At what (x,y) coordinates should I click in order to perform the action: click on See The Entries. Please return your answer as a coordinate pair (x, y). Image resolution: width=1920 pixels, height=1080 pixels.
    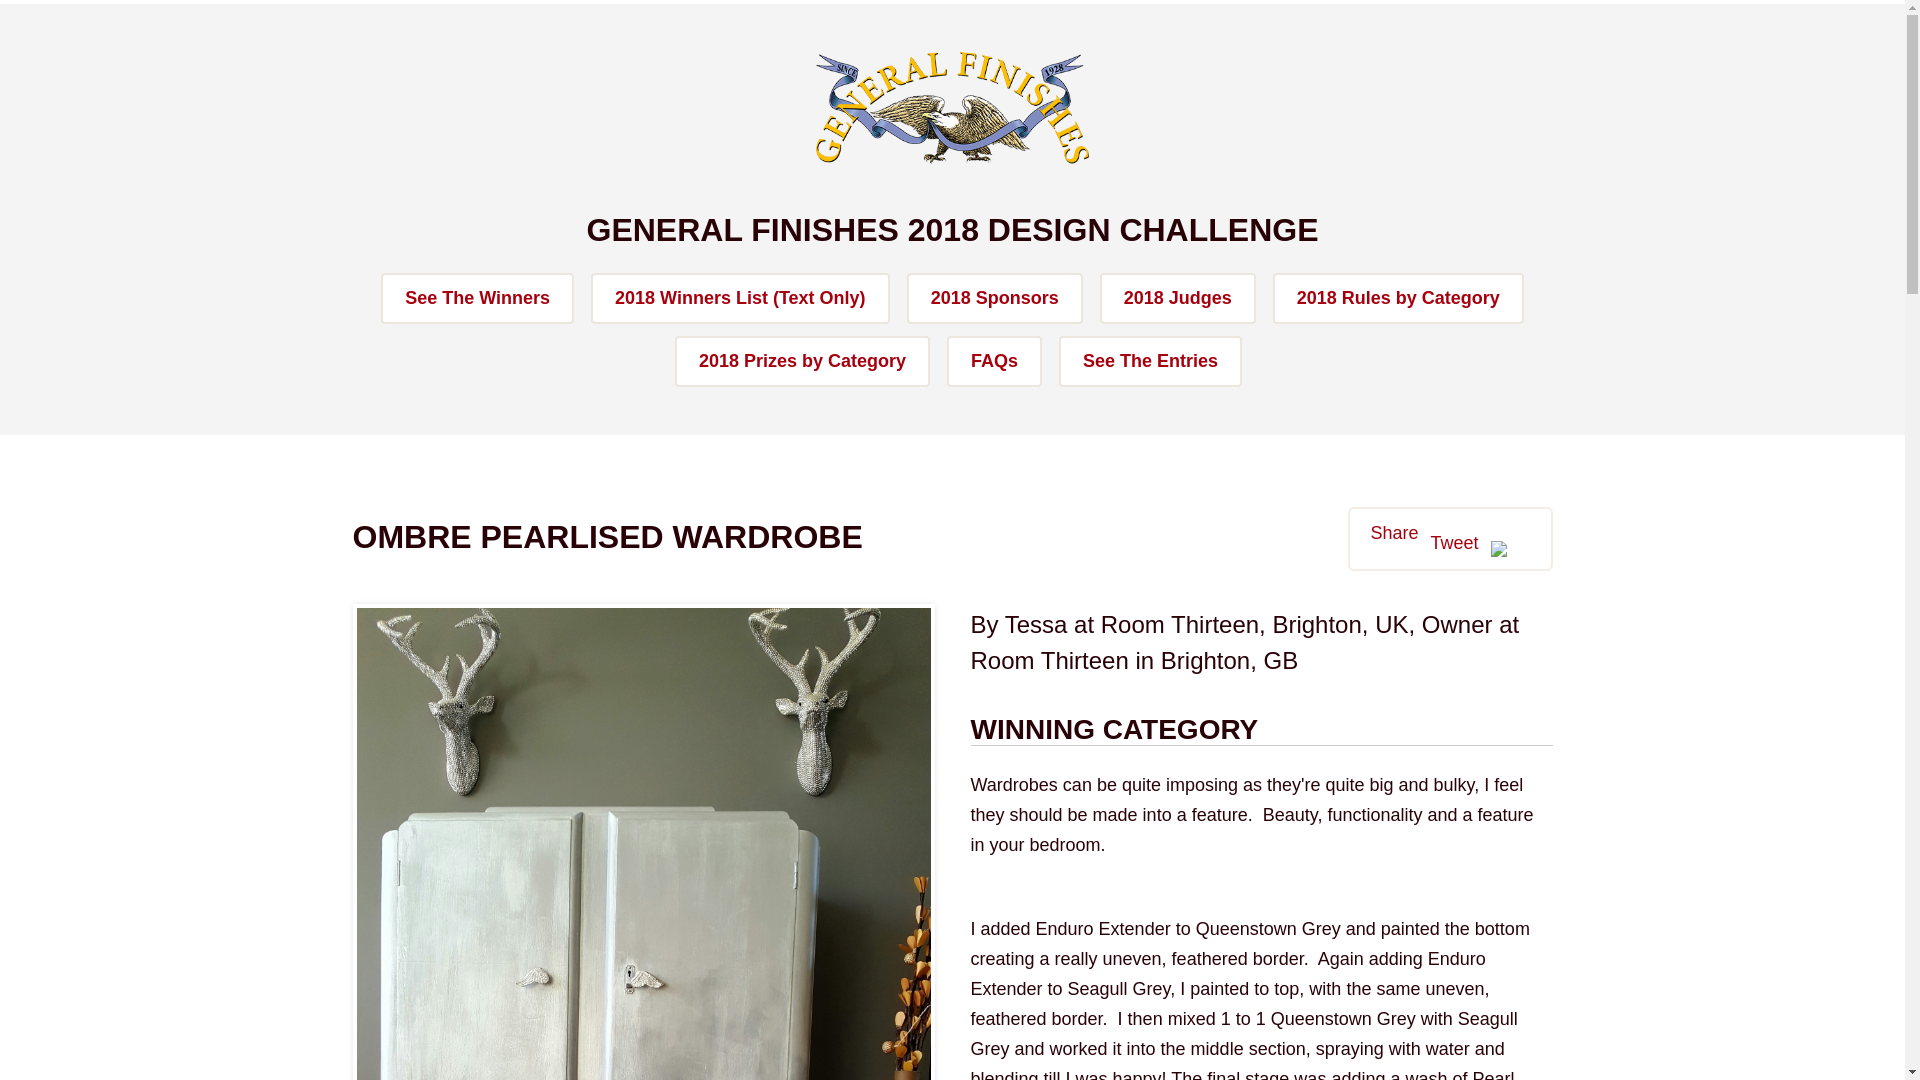
    Looking at the image, I should click on (1150, 360).